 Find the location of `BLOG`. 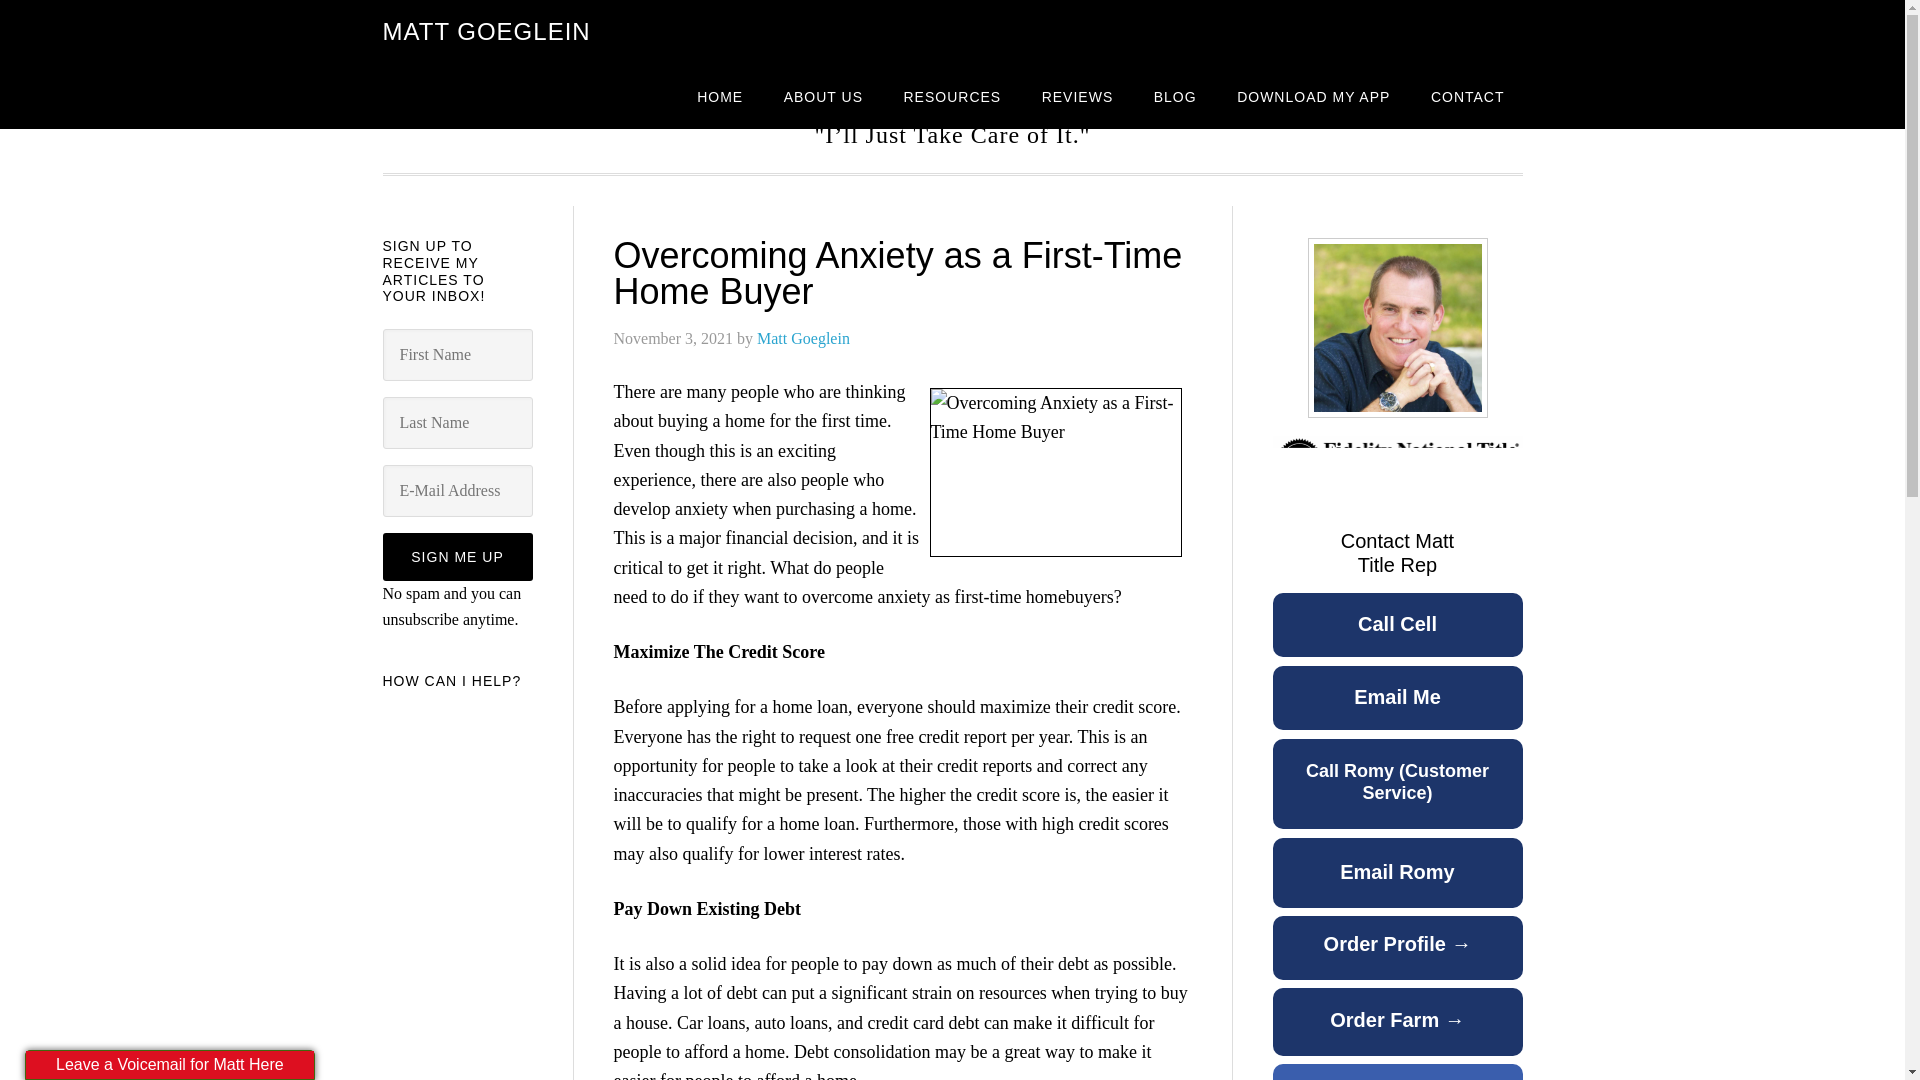

BLOG is located at coordinates (1176, 96).